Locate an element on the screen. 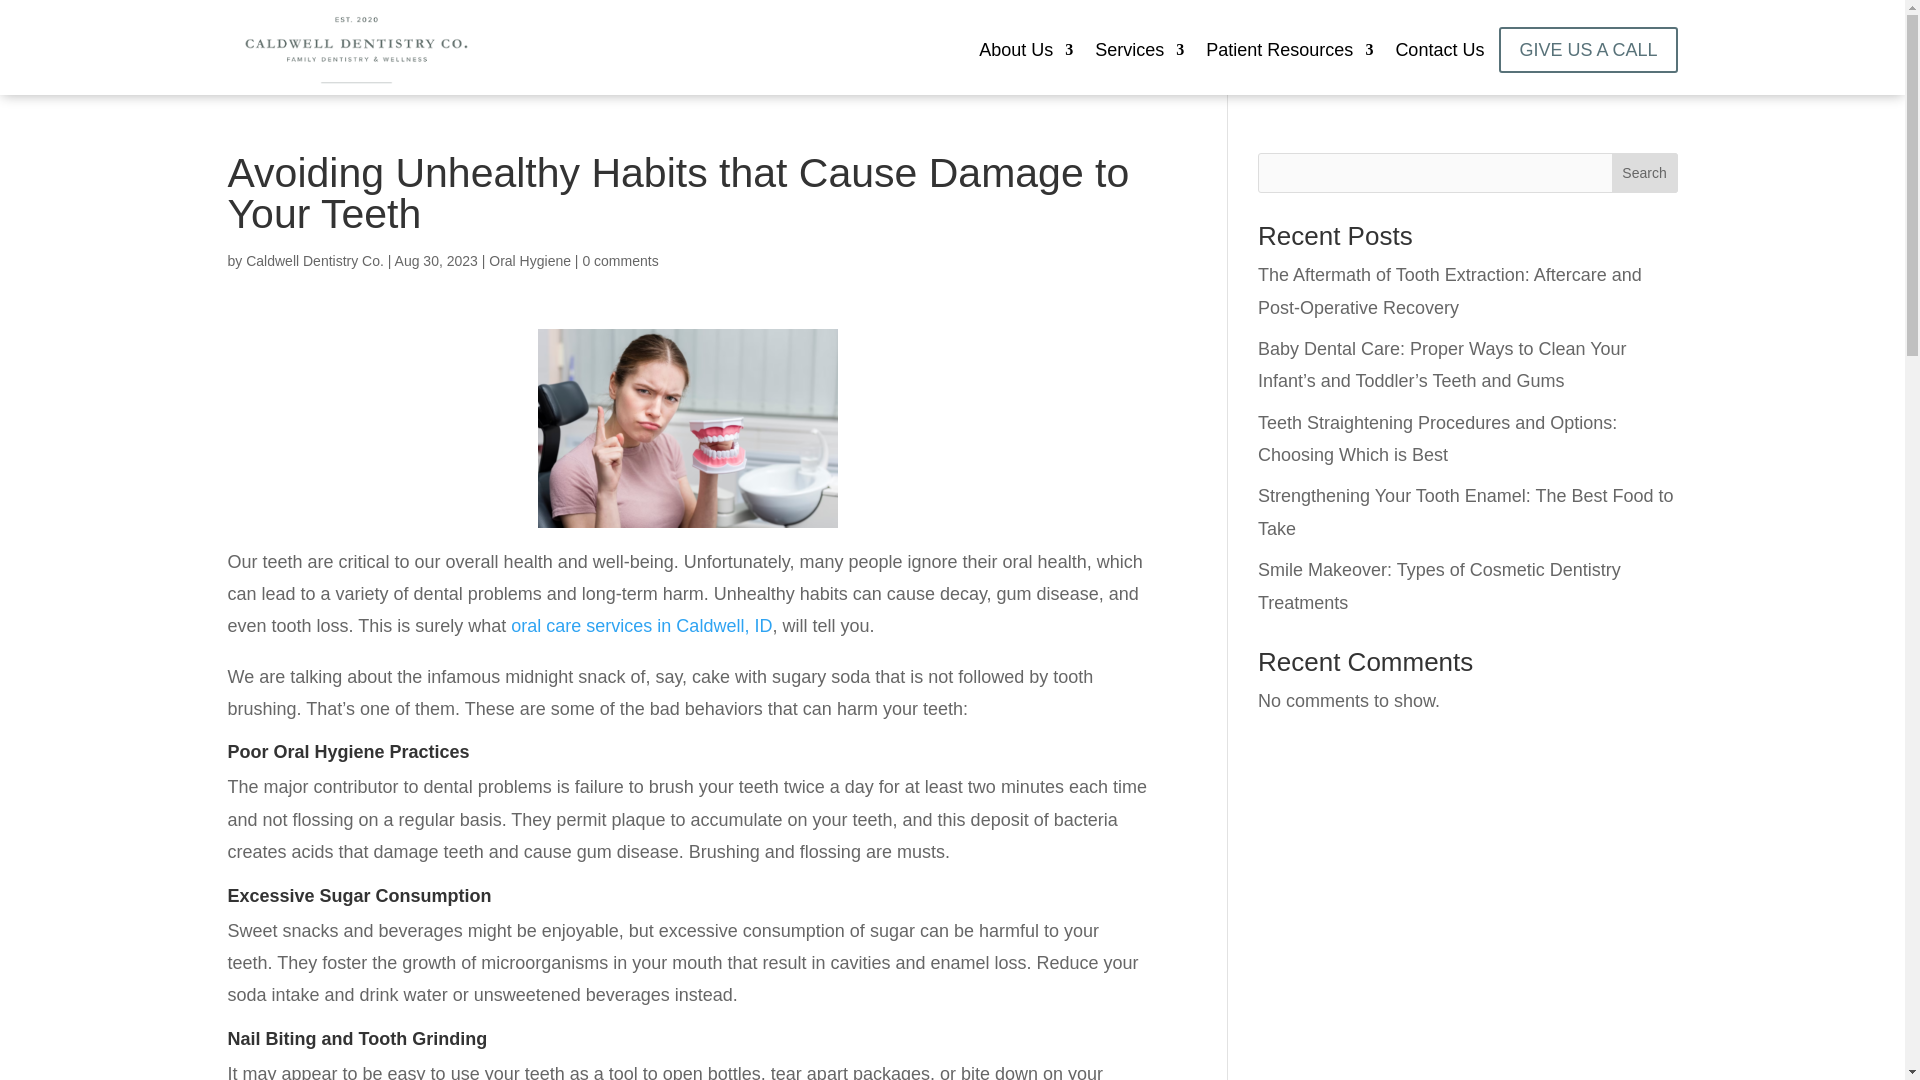  caldwell dentistry logo is located at coordinates (356, 50).